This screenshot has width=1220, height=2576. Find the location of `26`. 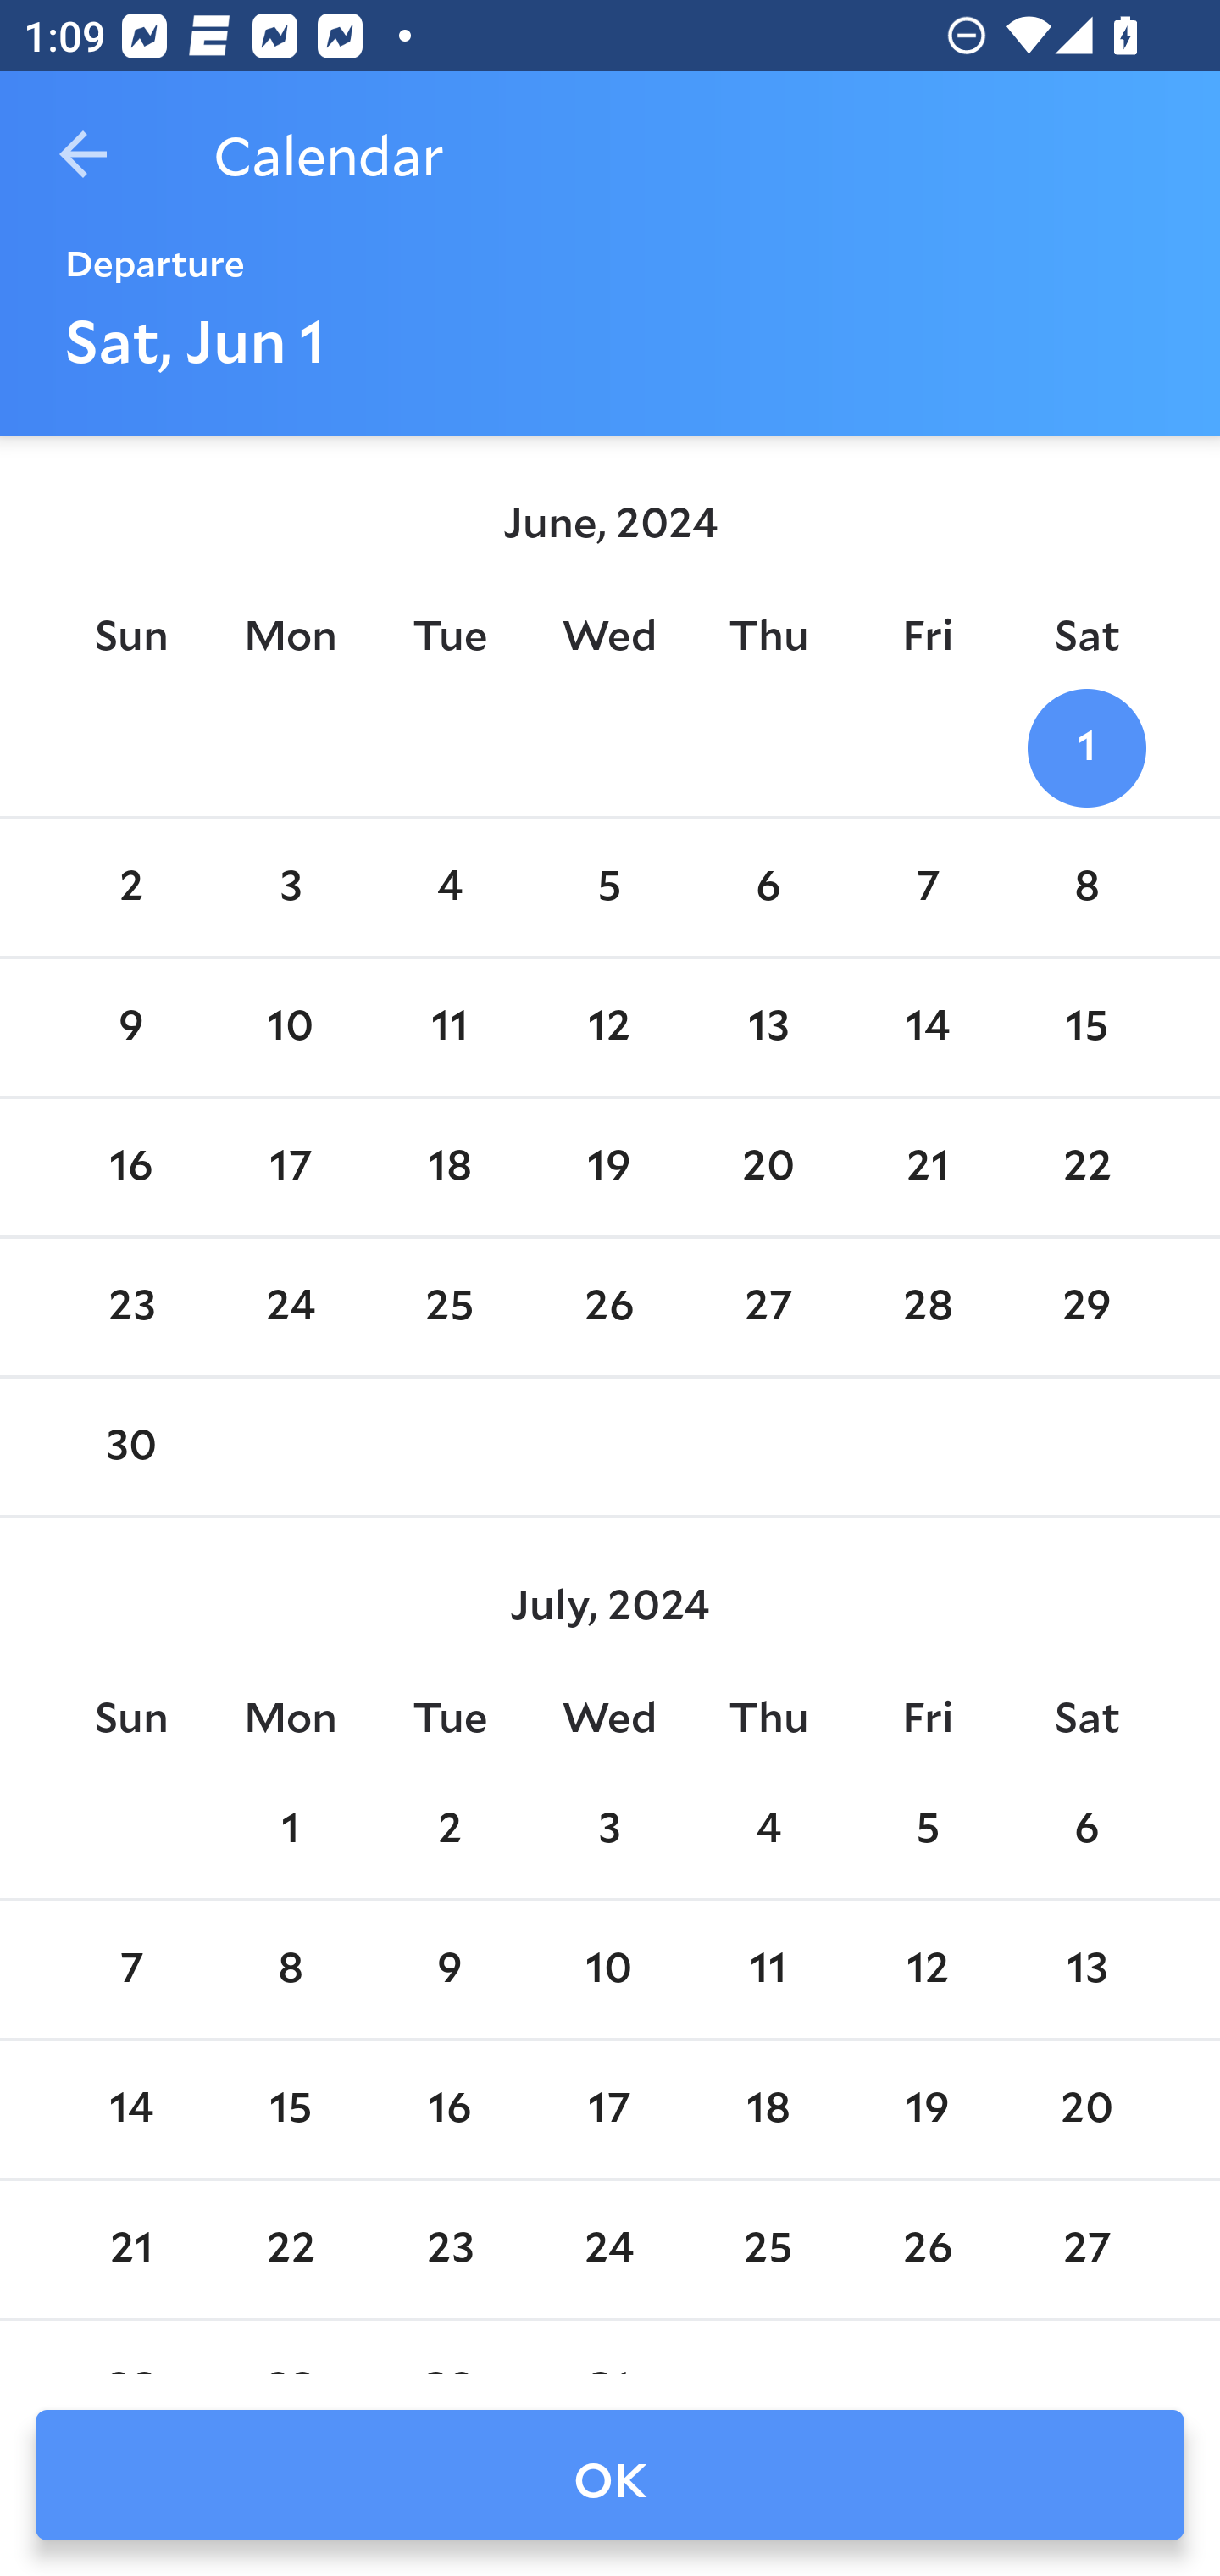

26 is located at coordinates (609, 1308).